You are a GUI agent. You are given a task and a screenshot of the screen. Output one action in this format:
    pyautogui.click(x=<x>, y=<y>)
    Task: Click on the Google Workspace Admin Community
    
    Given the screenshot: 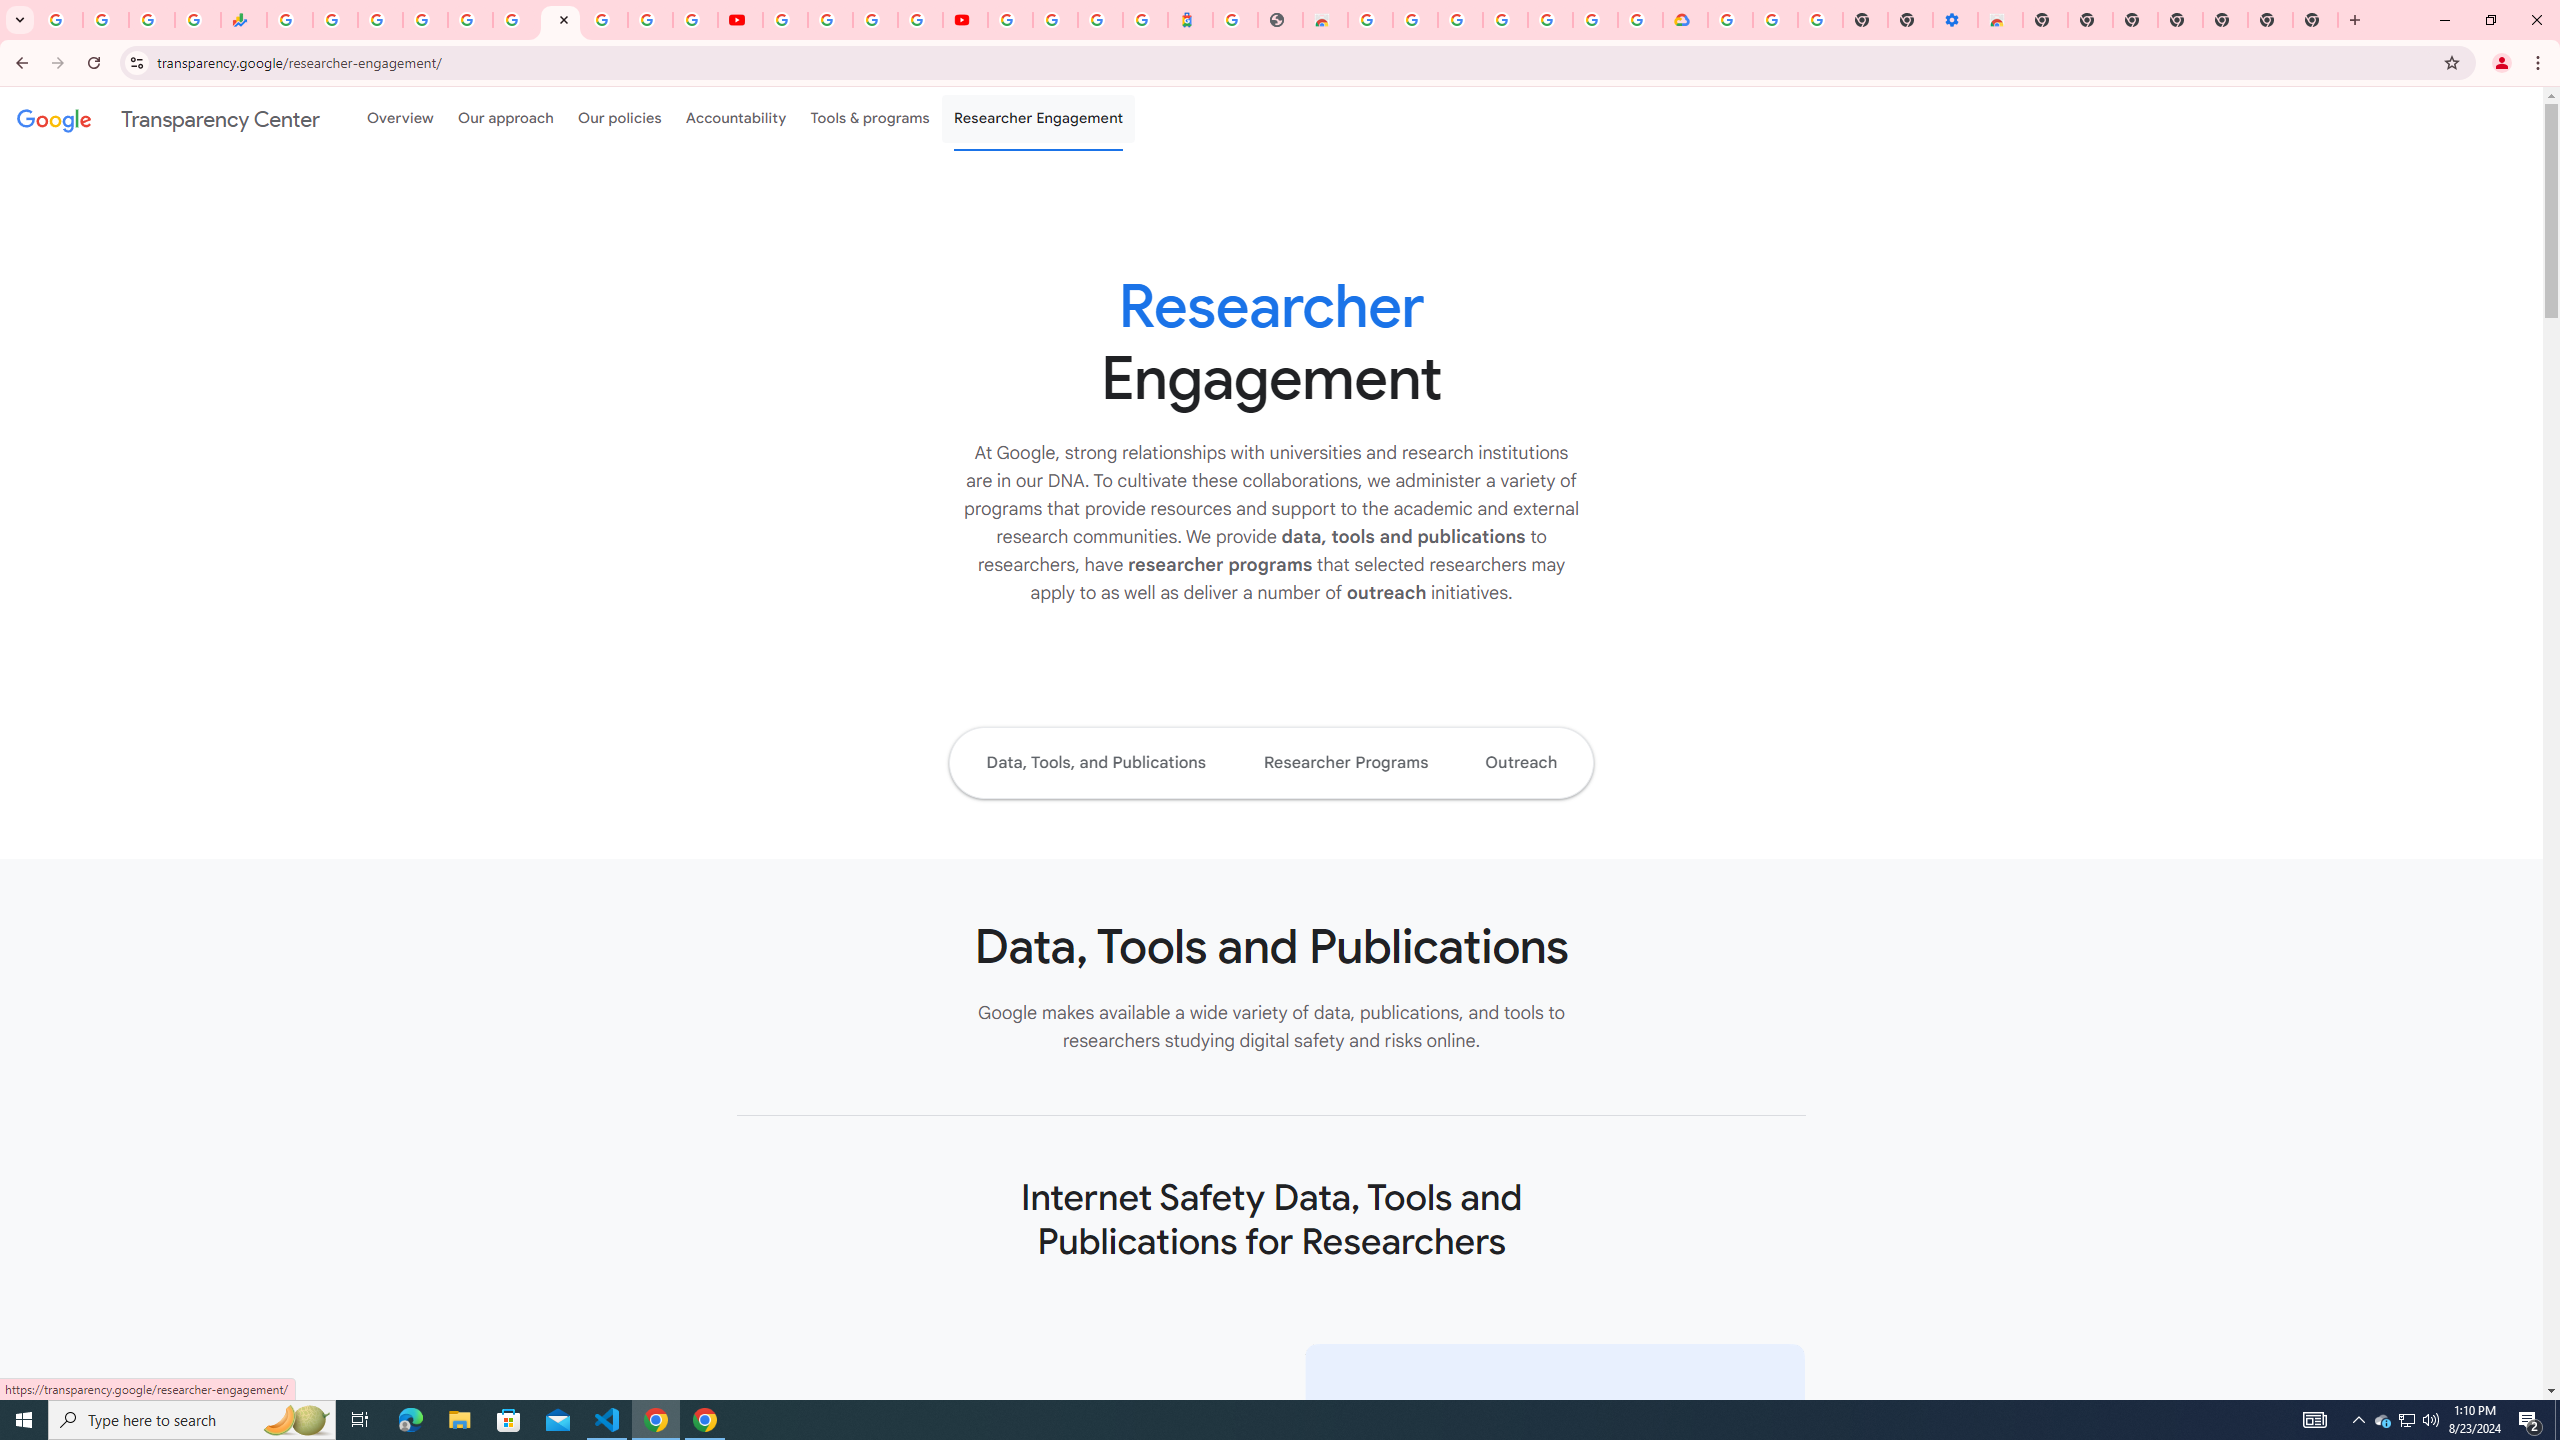 What is the action you would take?
    pyautogui.click(x=60, y=20)
    